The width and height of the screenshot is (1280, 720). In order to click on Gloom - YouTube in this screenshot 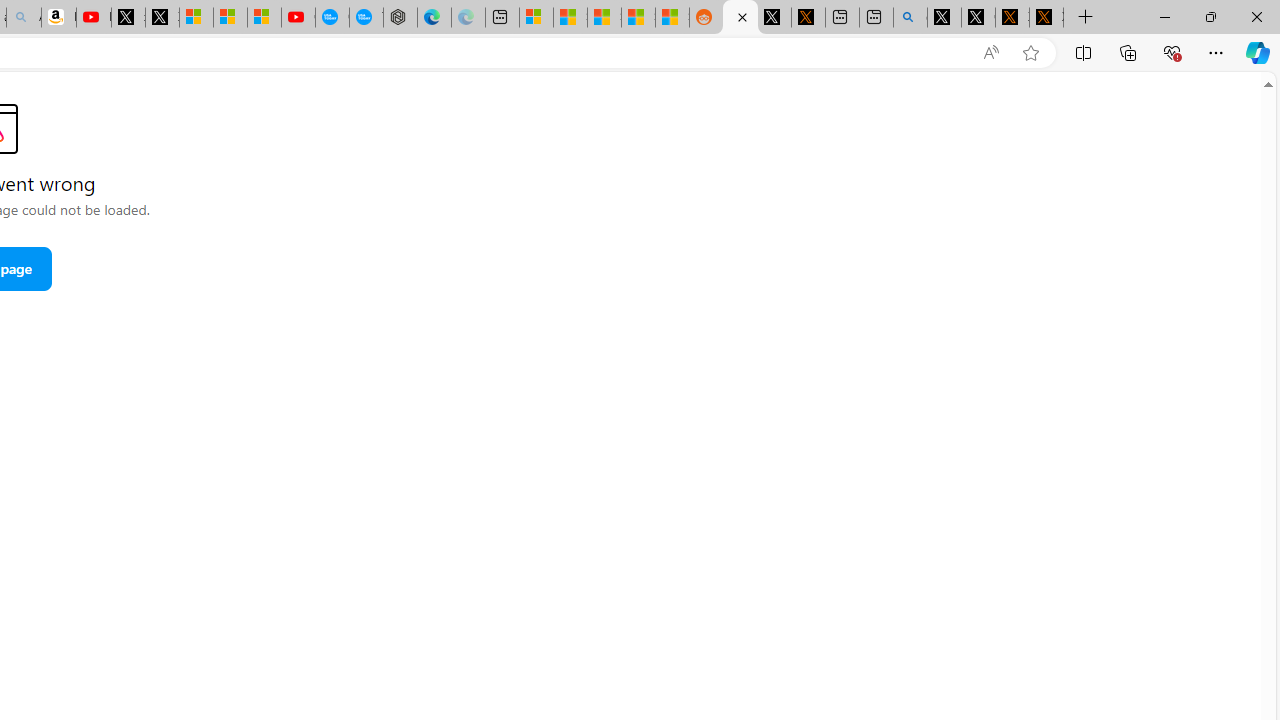, I will do `click(298, 18)`.